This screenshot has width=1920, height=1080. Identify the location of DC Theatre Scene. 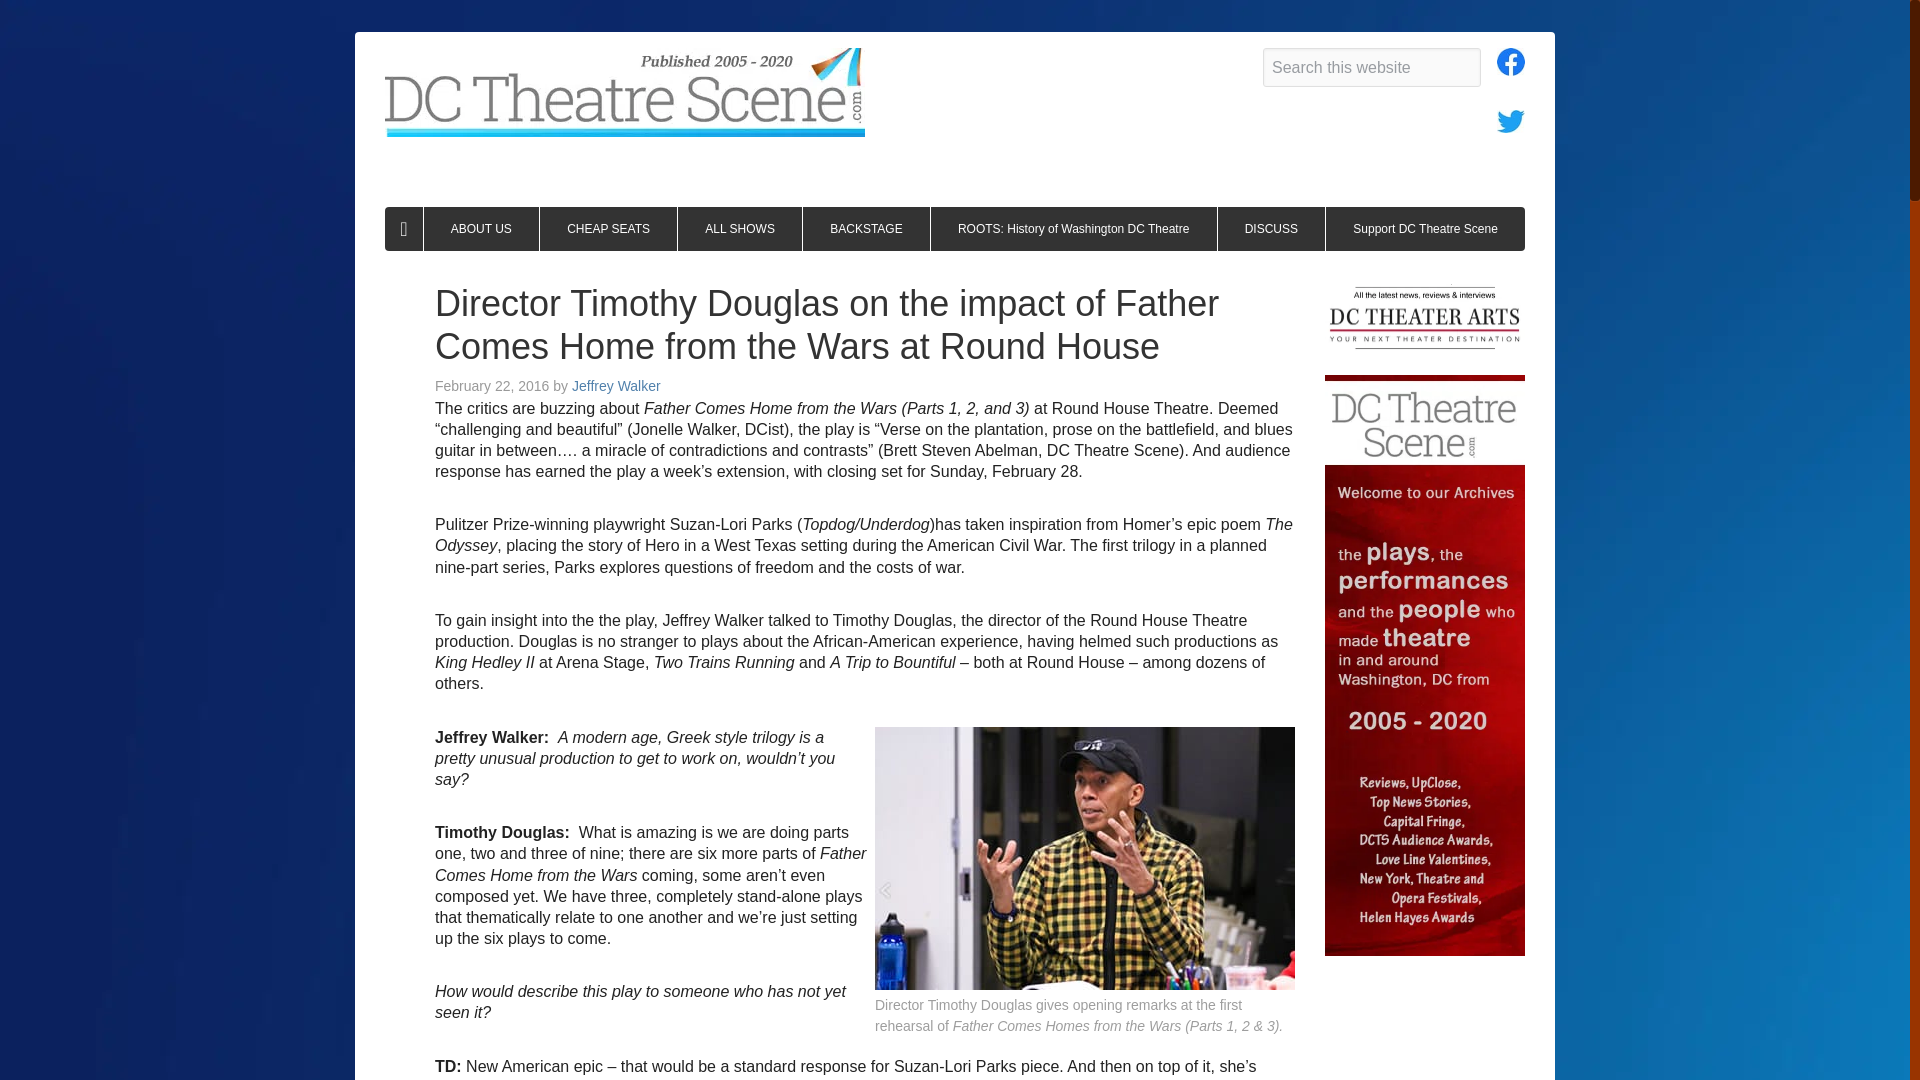
(625, 92).